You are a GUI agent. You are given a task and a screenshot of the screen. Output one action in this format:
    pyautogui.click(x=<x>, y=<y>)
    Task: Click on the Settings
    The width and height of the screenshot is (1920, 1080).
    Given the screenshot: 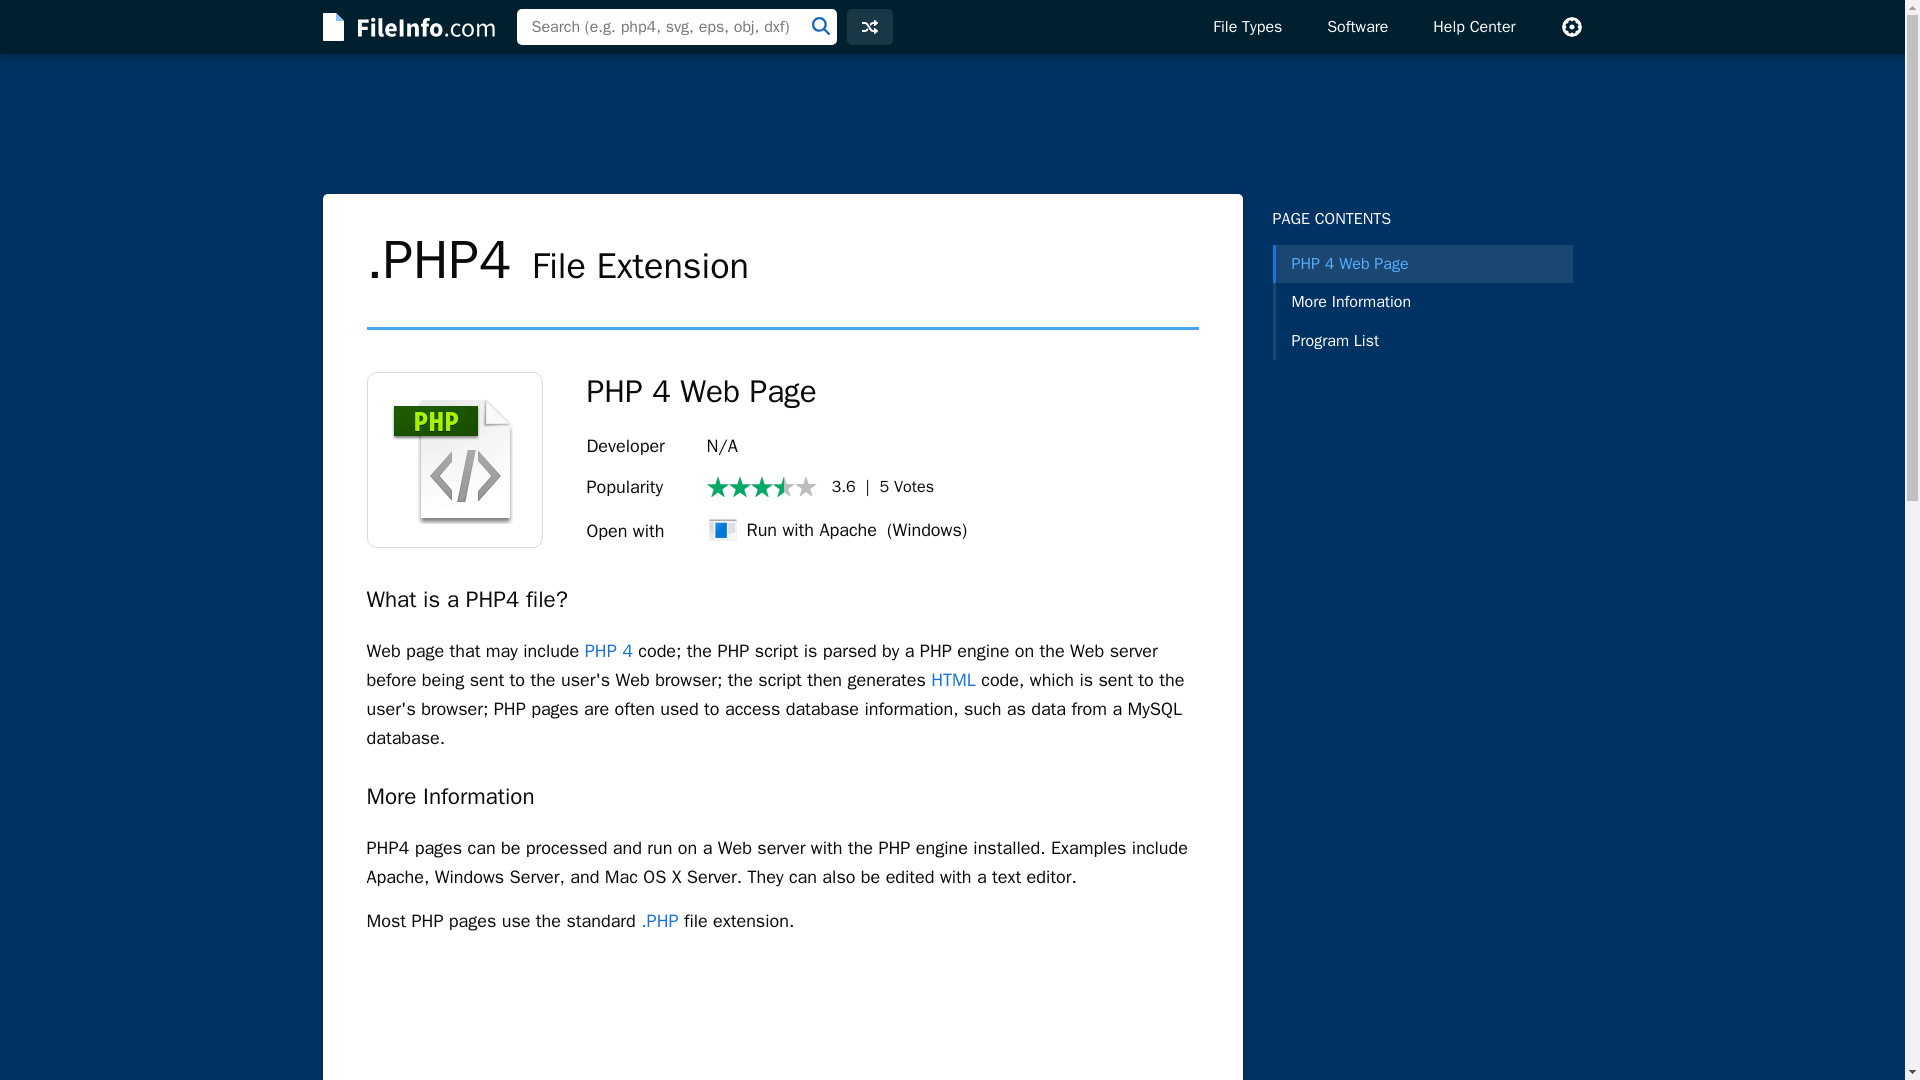 What is the action you would take?
    pyautogui.click(x=1570, y=27)
    